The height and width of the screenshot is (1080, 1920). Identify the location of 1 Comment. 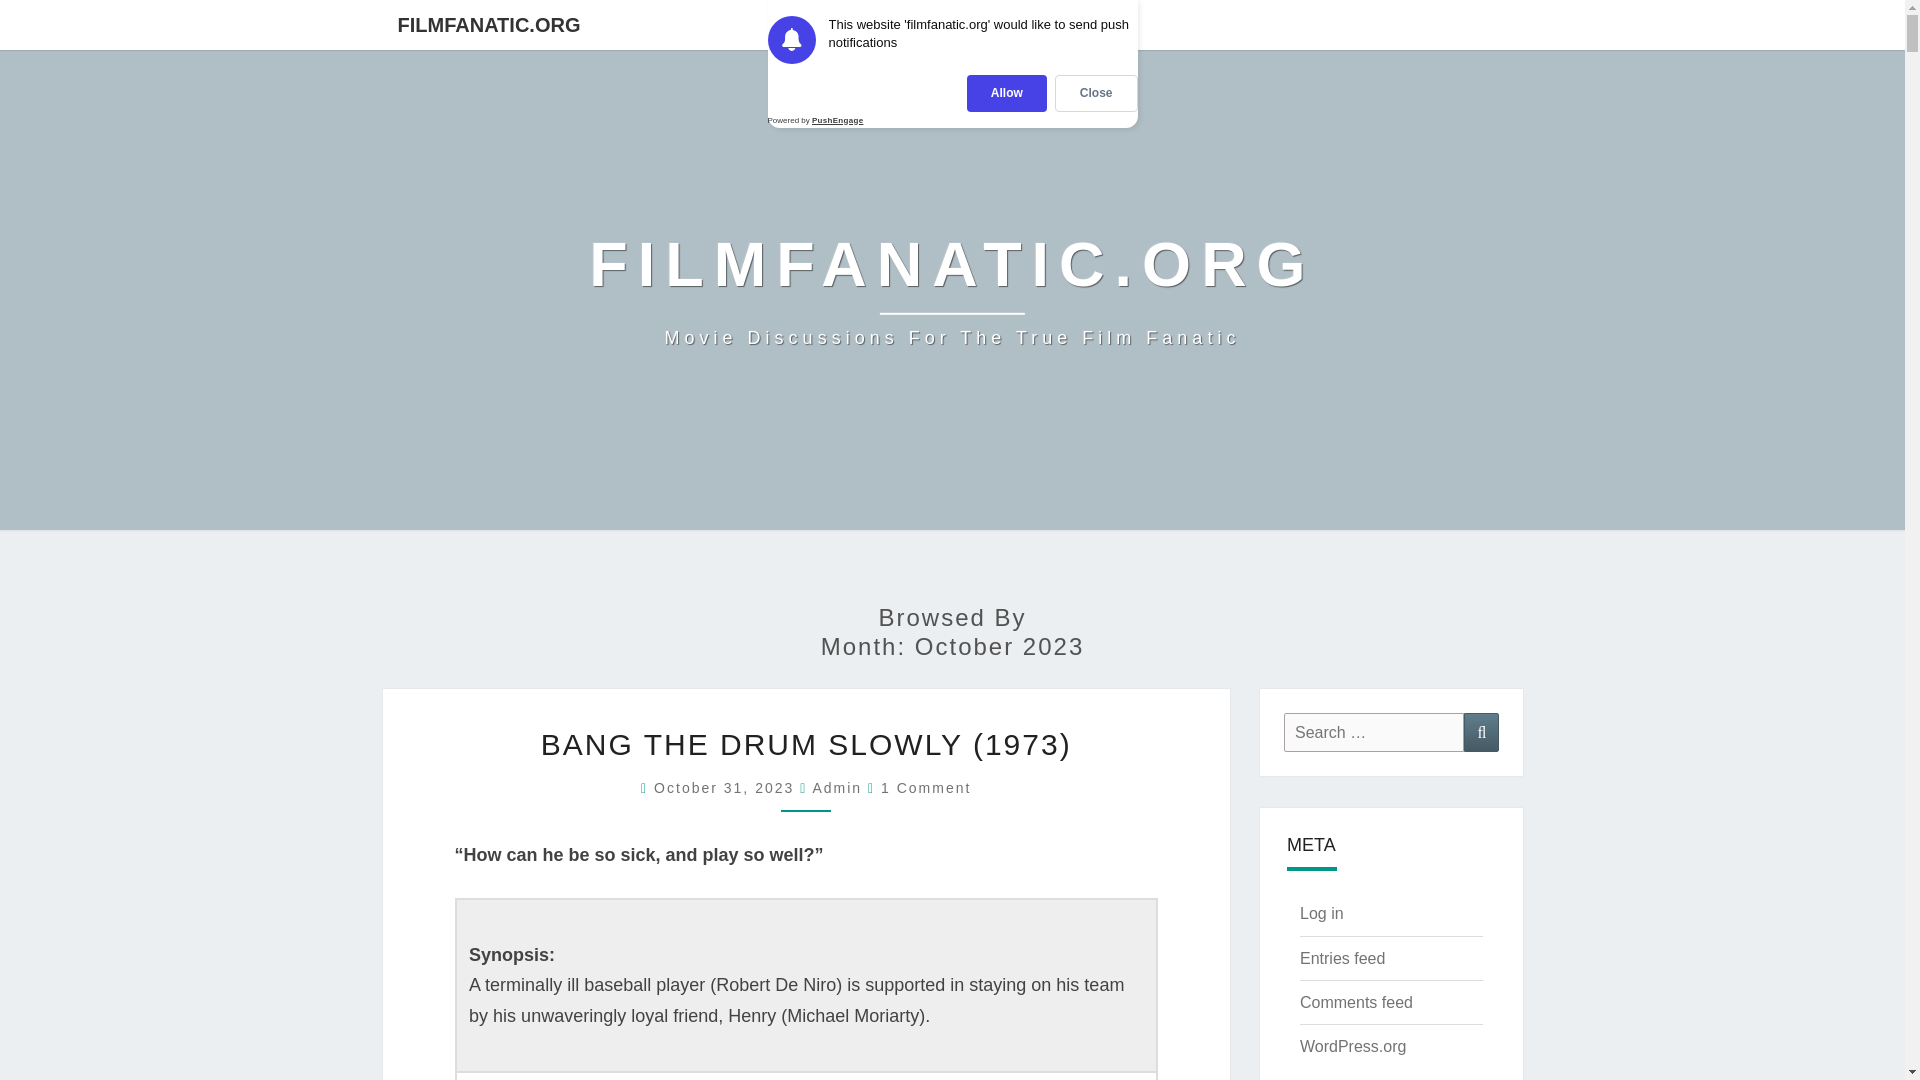
(952, 290).